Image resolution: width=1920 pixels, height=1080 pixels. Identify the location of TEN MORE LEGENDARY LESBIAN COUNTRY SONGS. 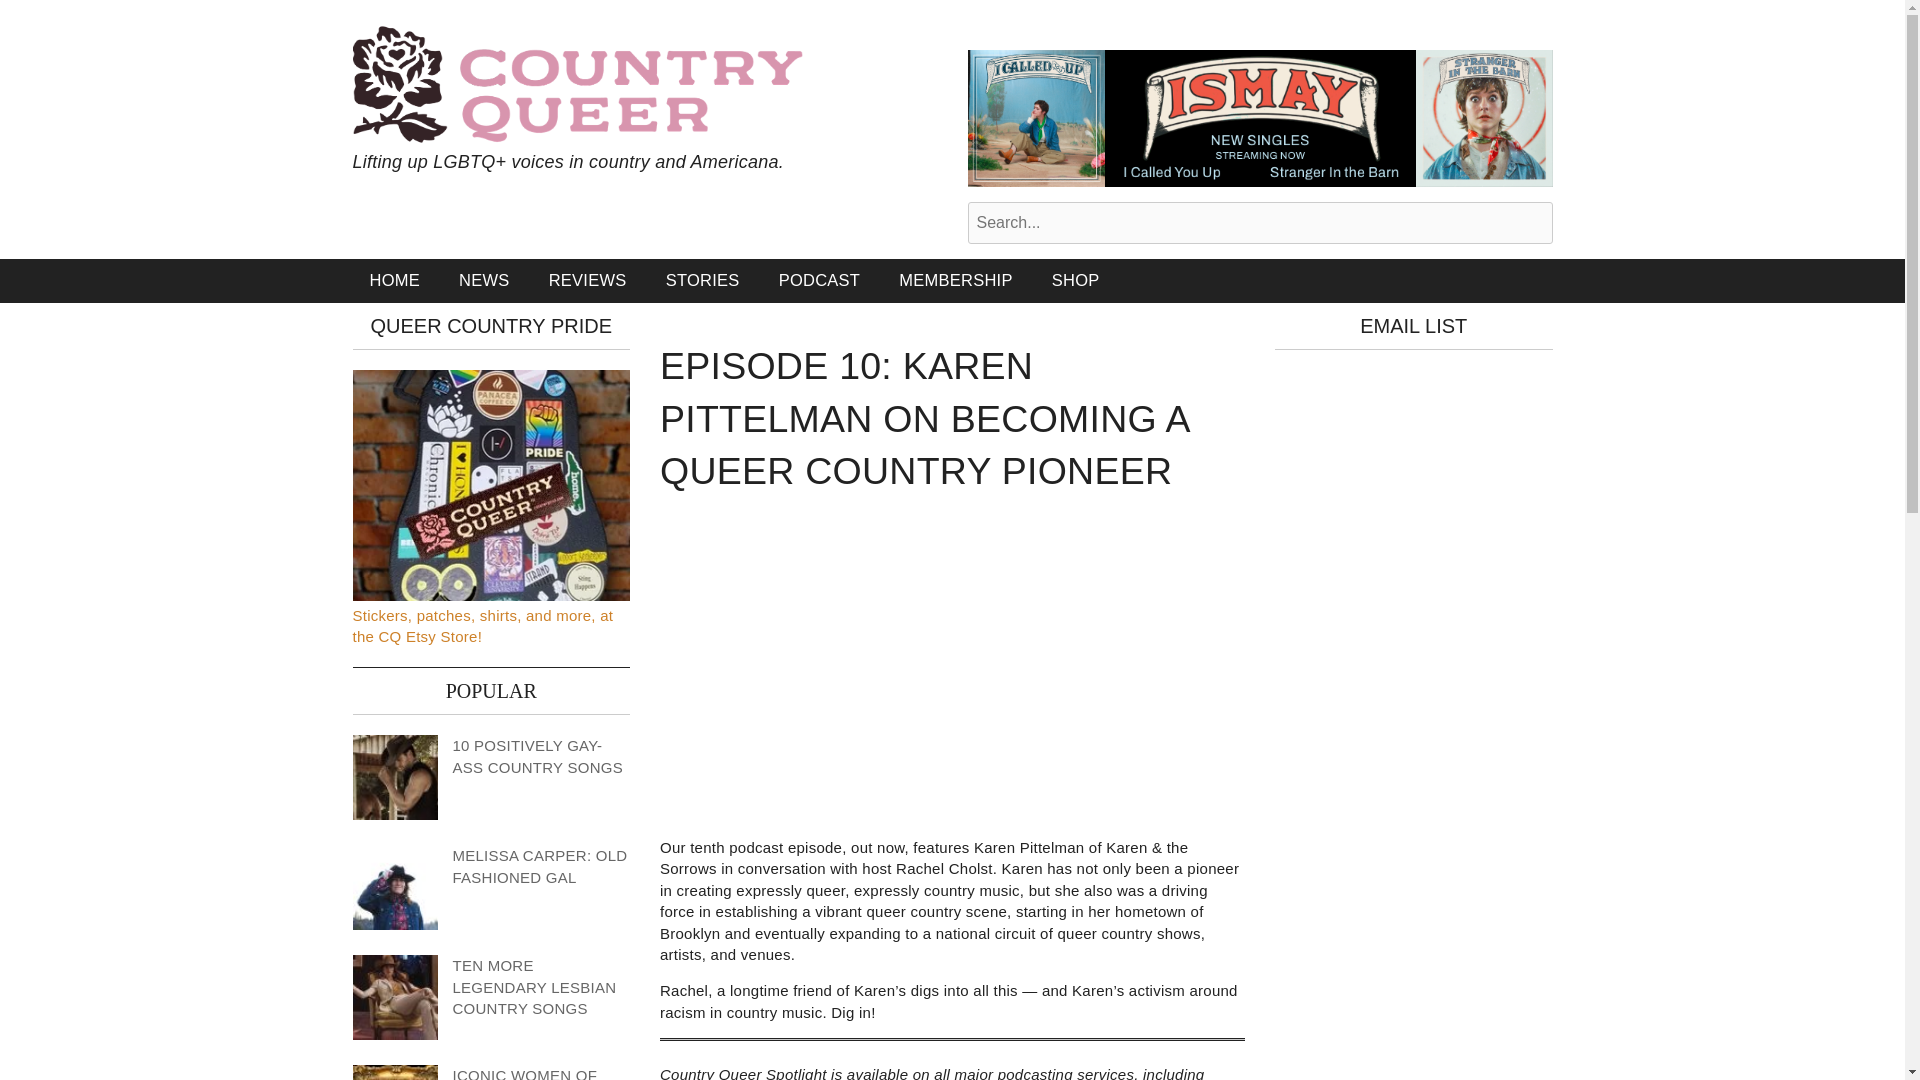
(534, 986).